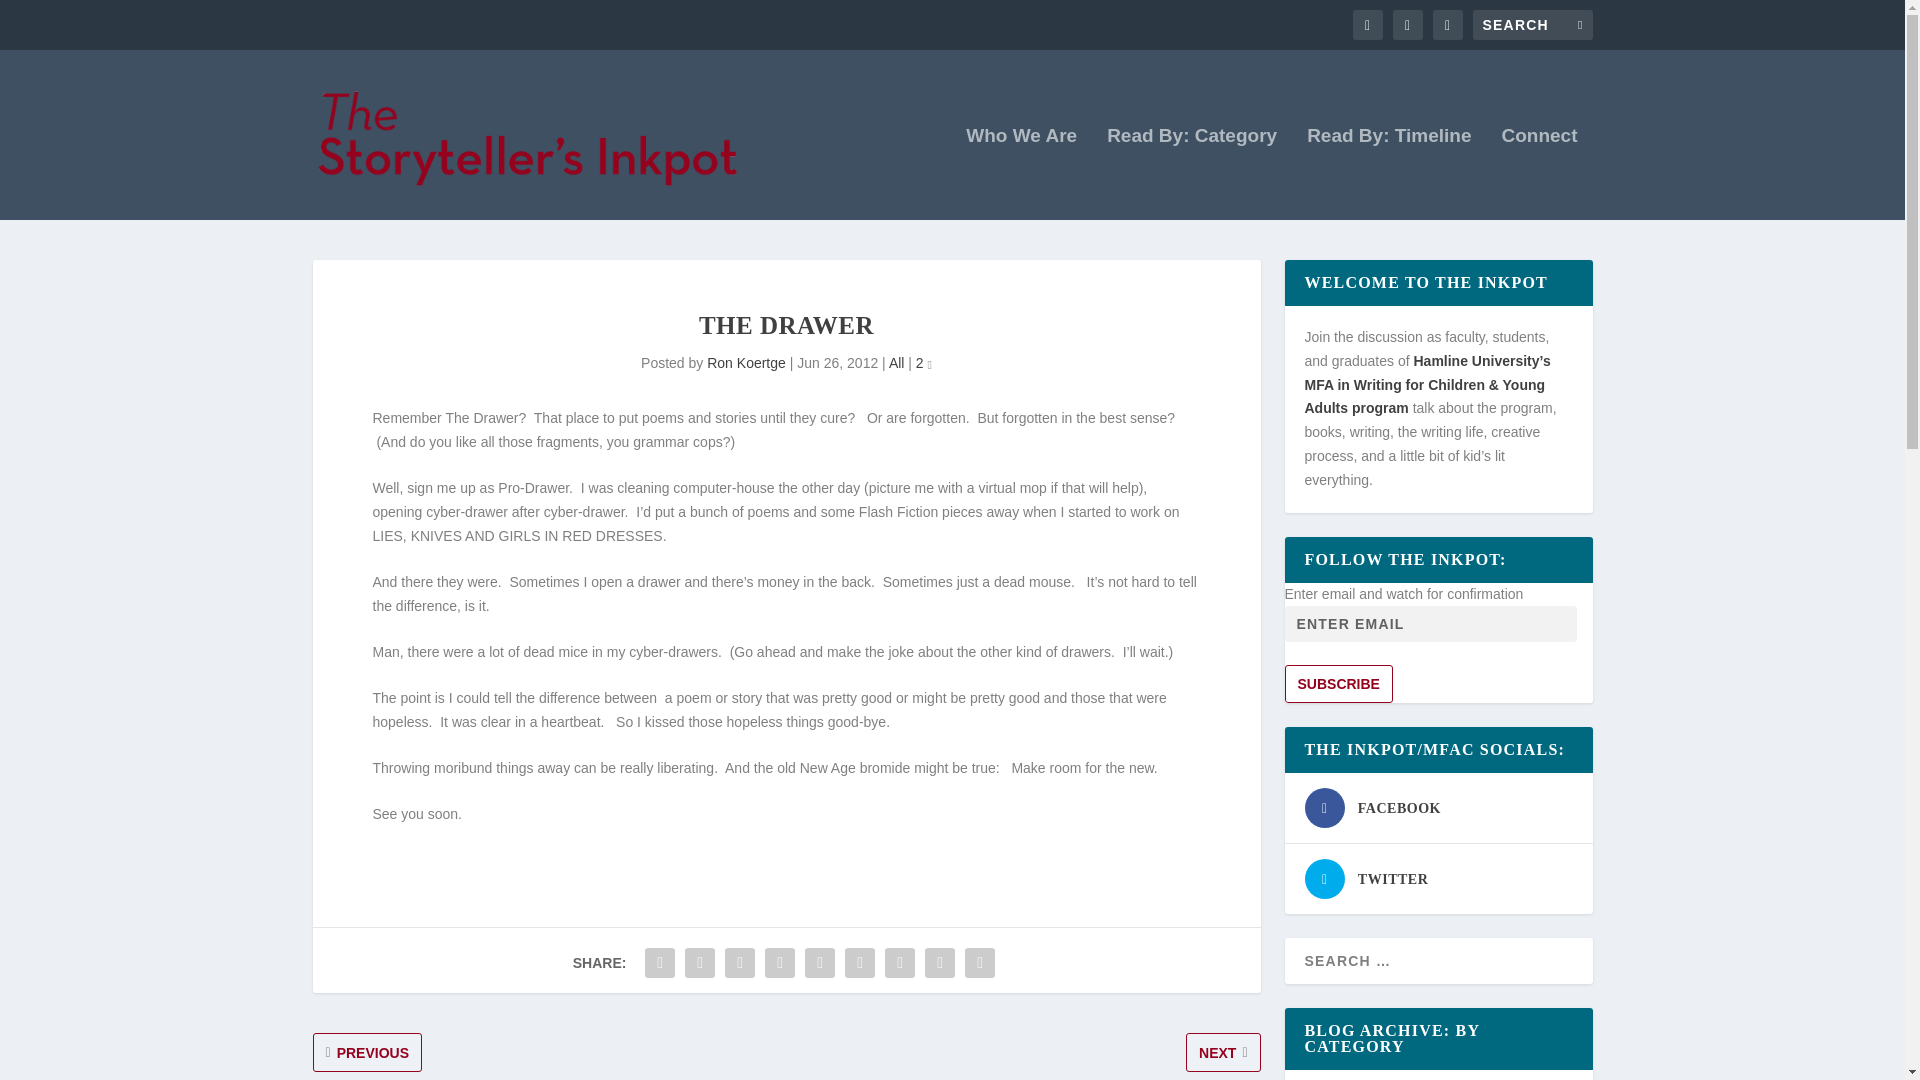 This screenshot has height=1080, width=1920. I want to click on Share "The Drawer" via Pinterest, so click(820, 962).